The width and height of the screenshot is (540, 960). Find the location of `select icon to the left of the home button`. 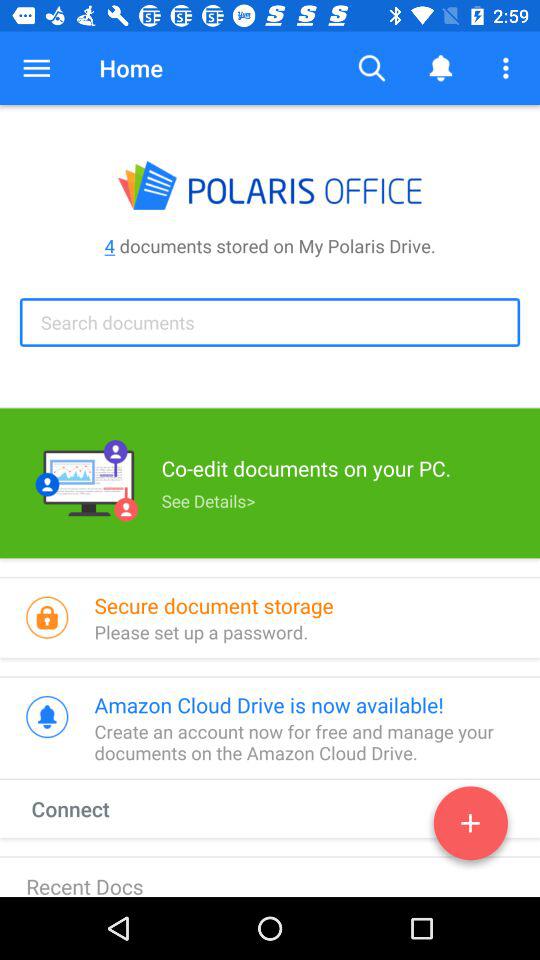

select icon to the left of the home button is located at coordinates (36, 68).